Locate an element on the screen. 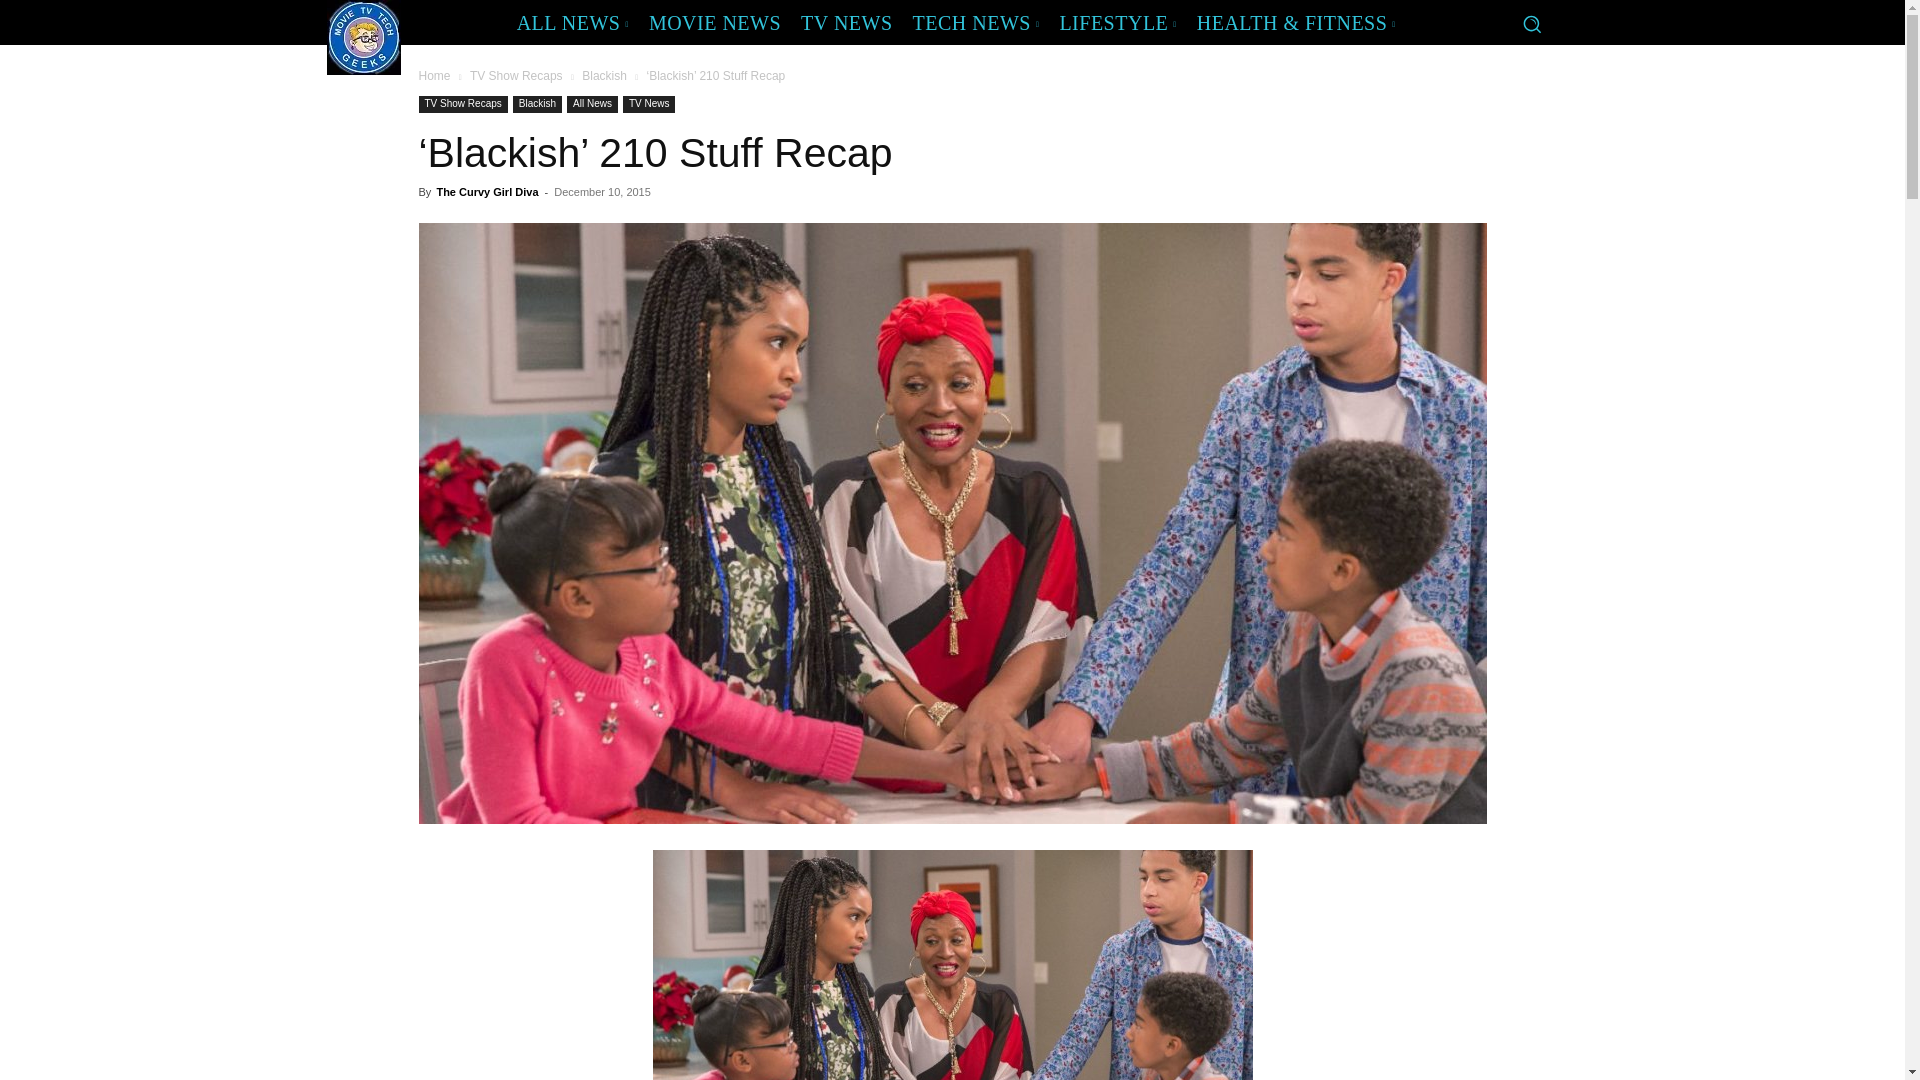 This screenshot has height=1080, width=1920. TV NEWS is located at coordinates (846, 22).